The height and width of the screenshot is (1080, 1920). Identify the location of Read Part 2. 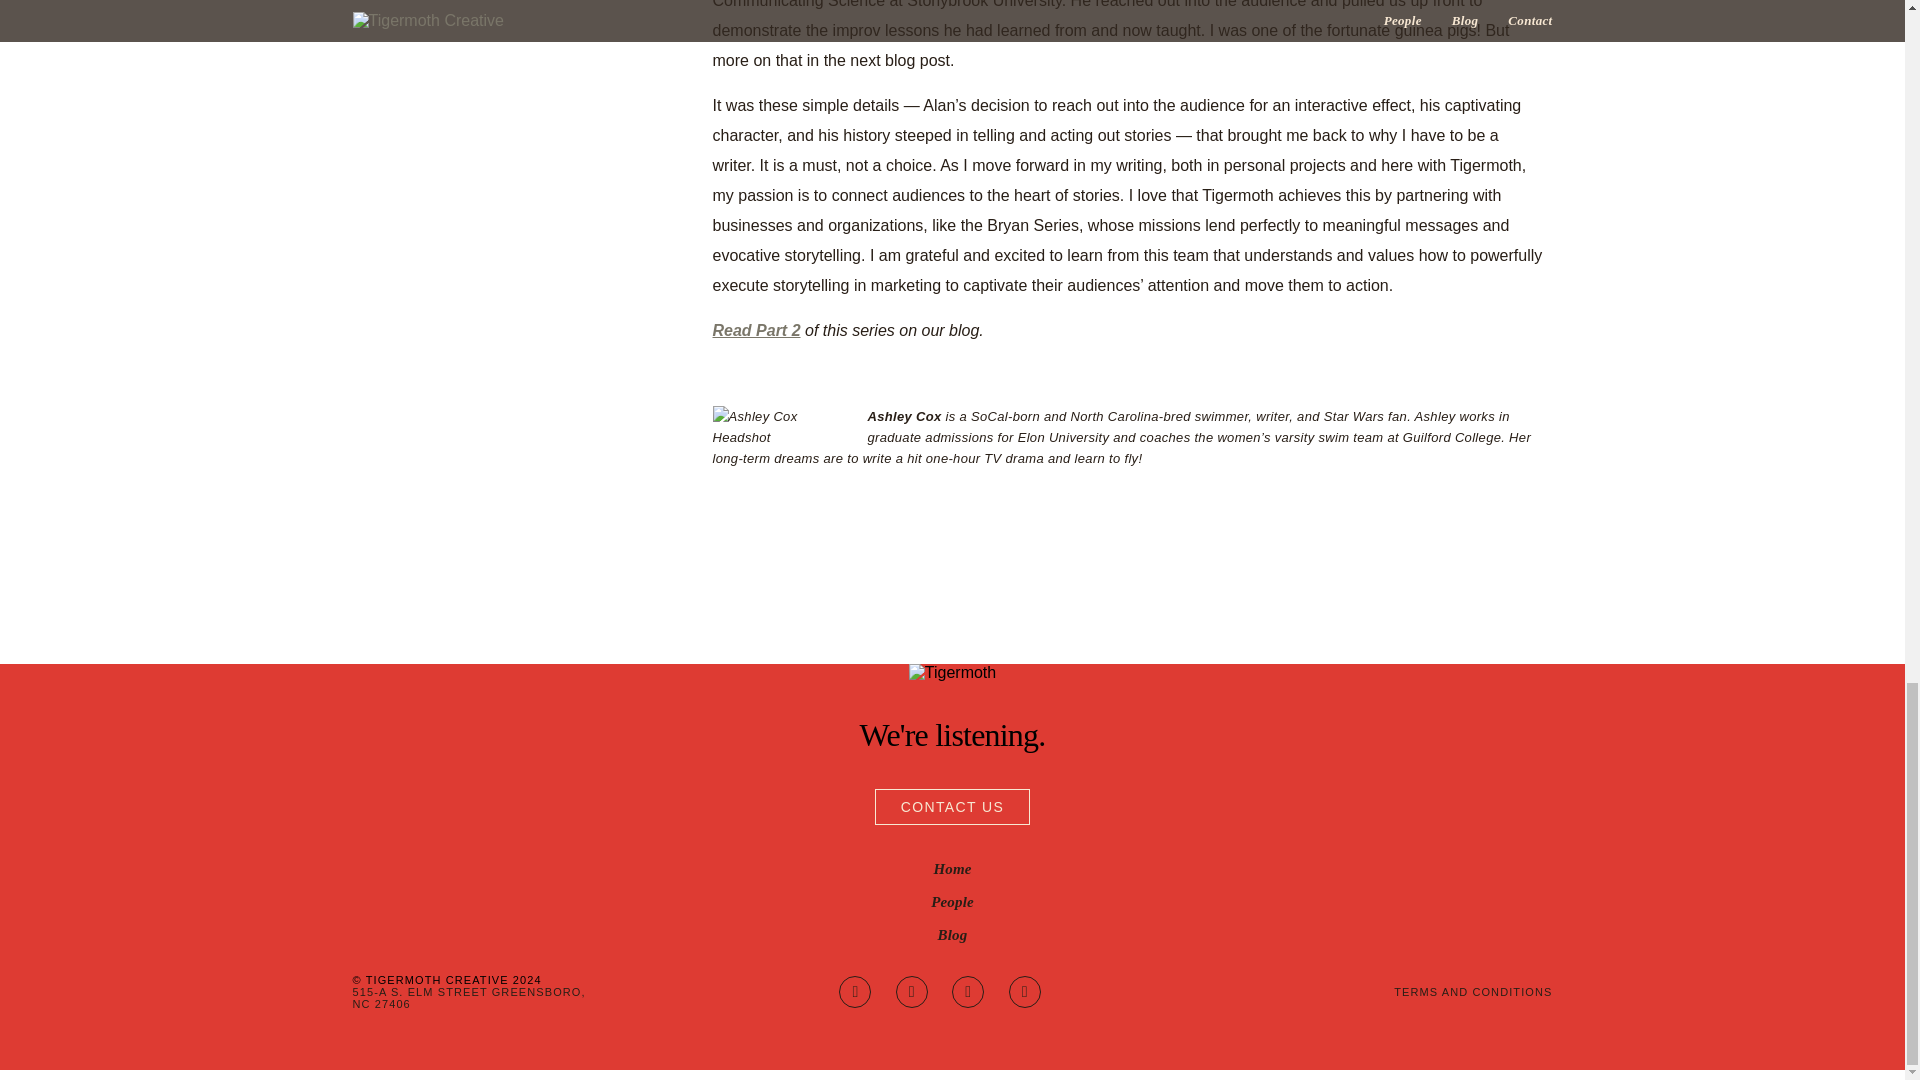
(756, 330).